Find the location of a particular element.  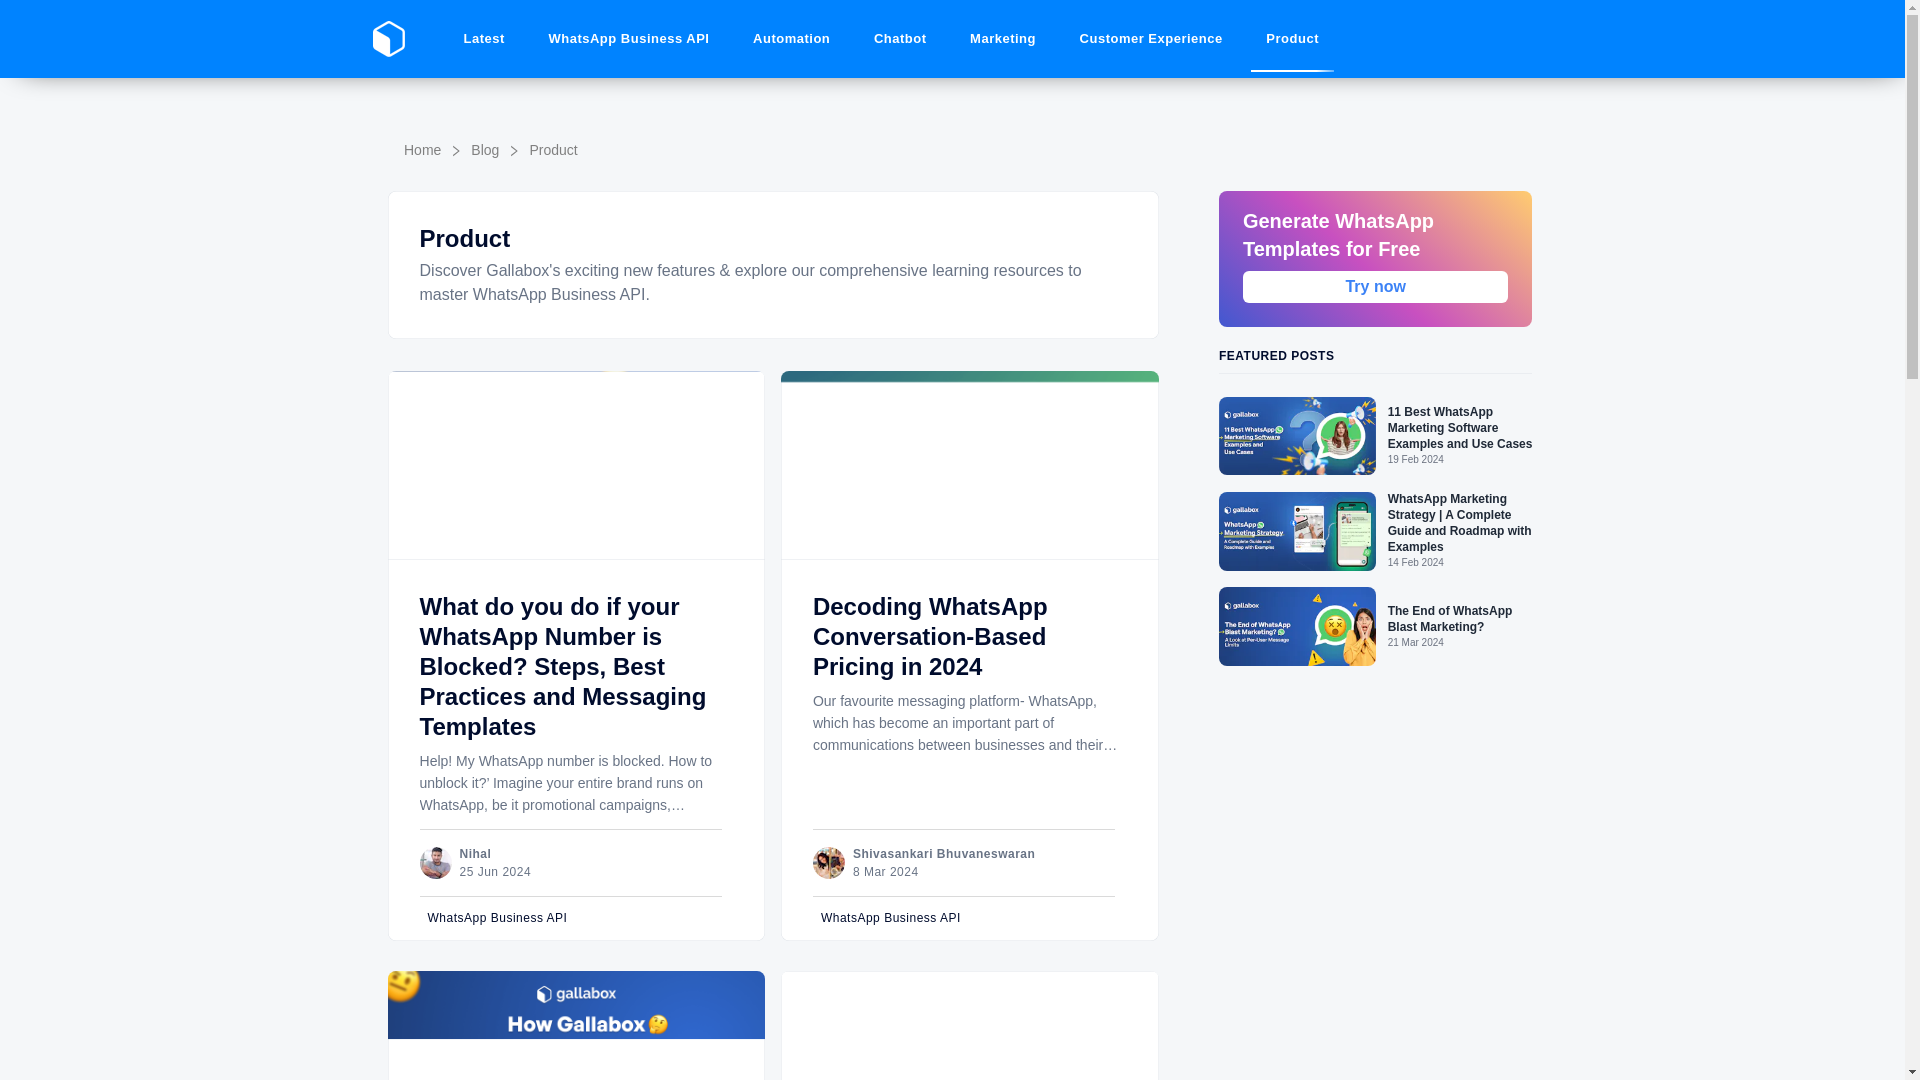

Decoding WhatsApp Conversation-Based Pricing in 2024 is located at coordinates (930, 636).